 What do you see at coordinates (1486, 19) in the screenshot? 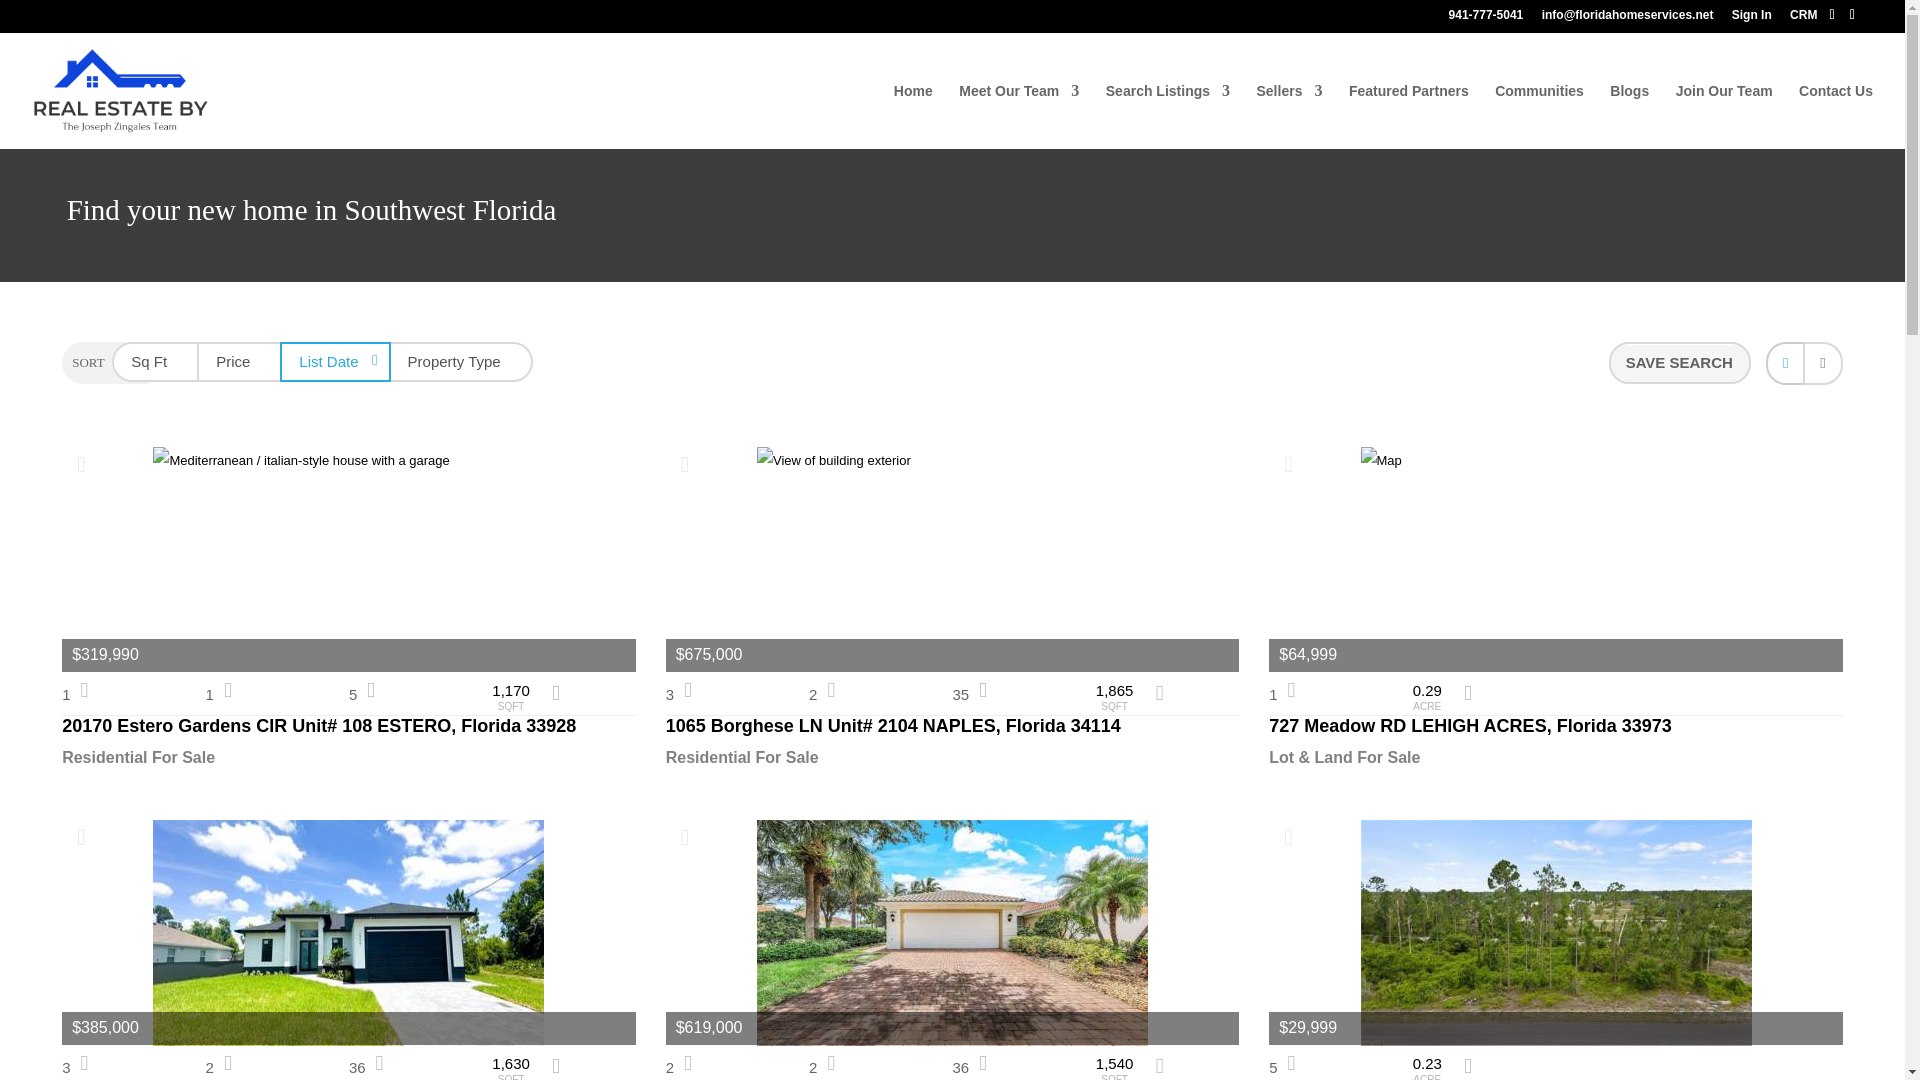
I see `941-777-5041` at bounding box center [1486, 19].